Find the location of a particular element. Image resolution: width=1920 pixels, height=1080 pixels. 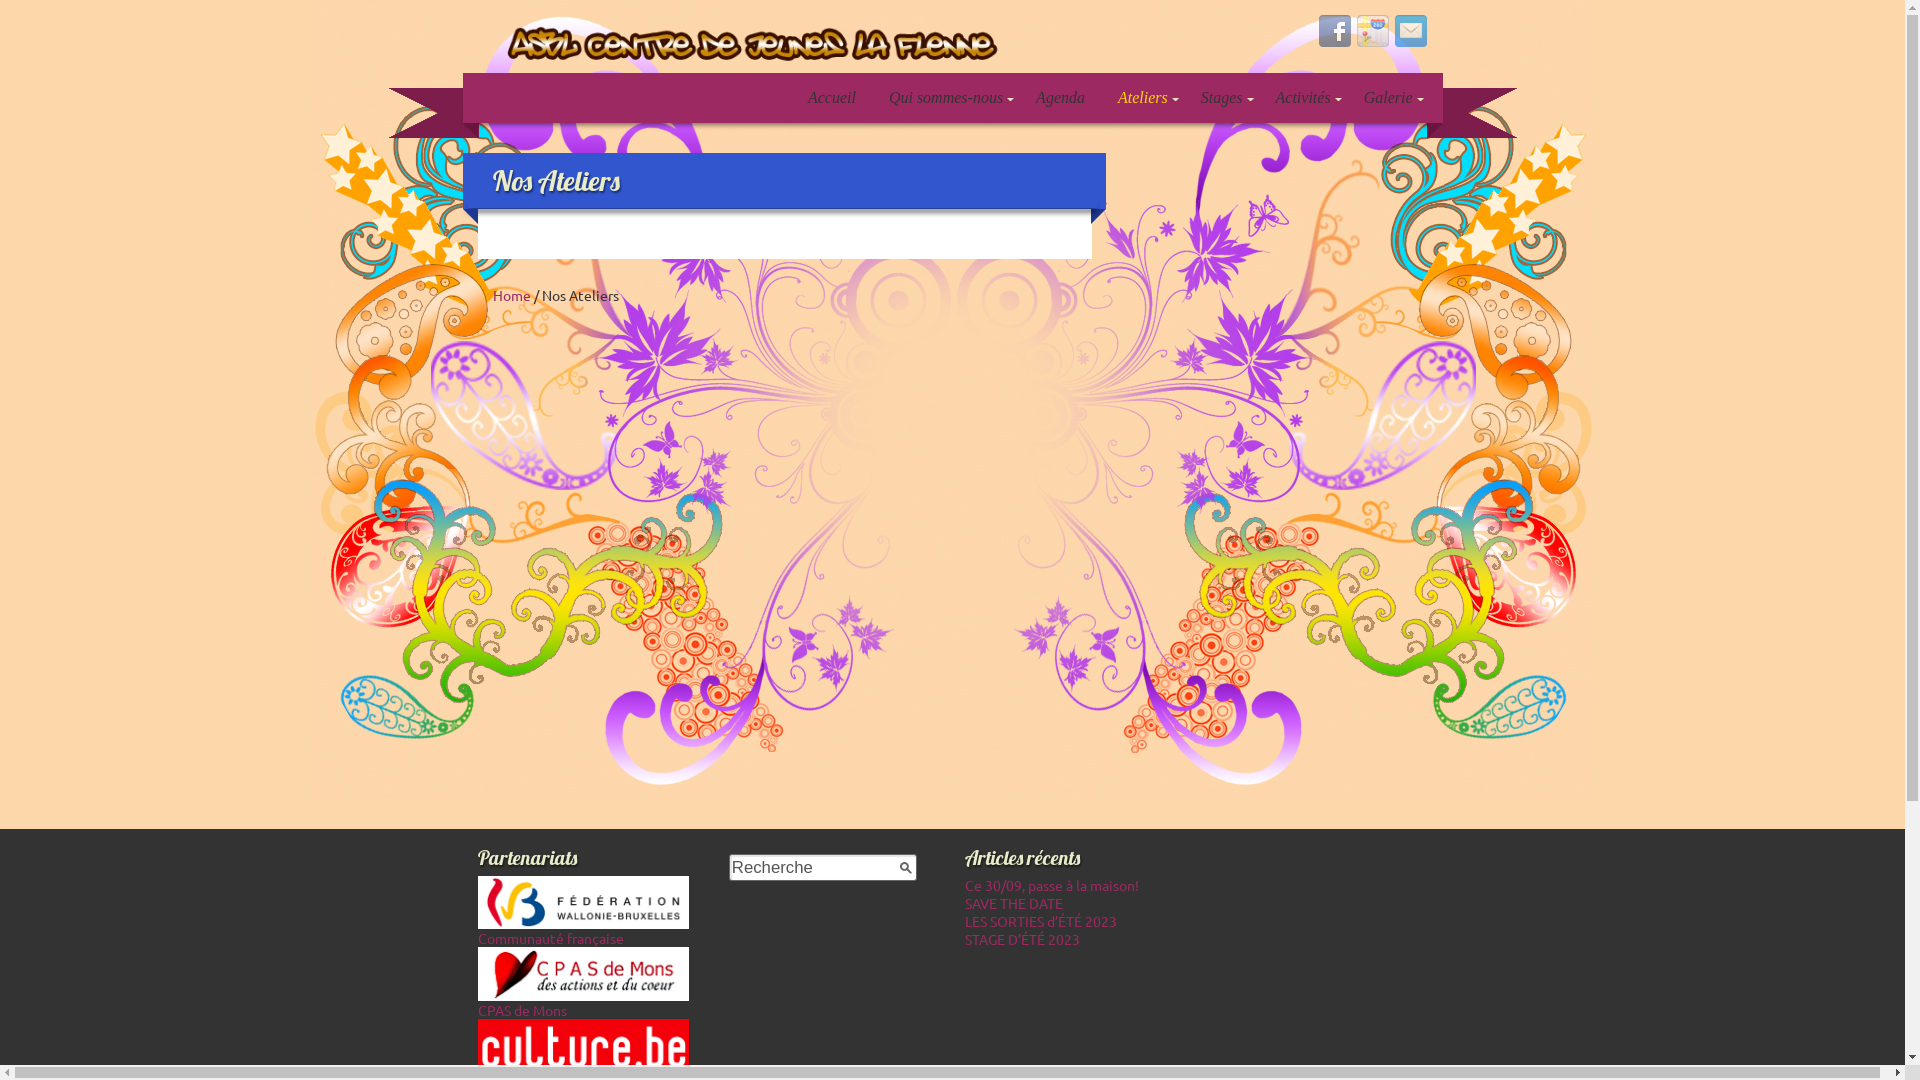

SAVE THE DATE is located at coordinates (1014, 902).